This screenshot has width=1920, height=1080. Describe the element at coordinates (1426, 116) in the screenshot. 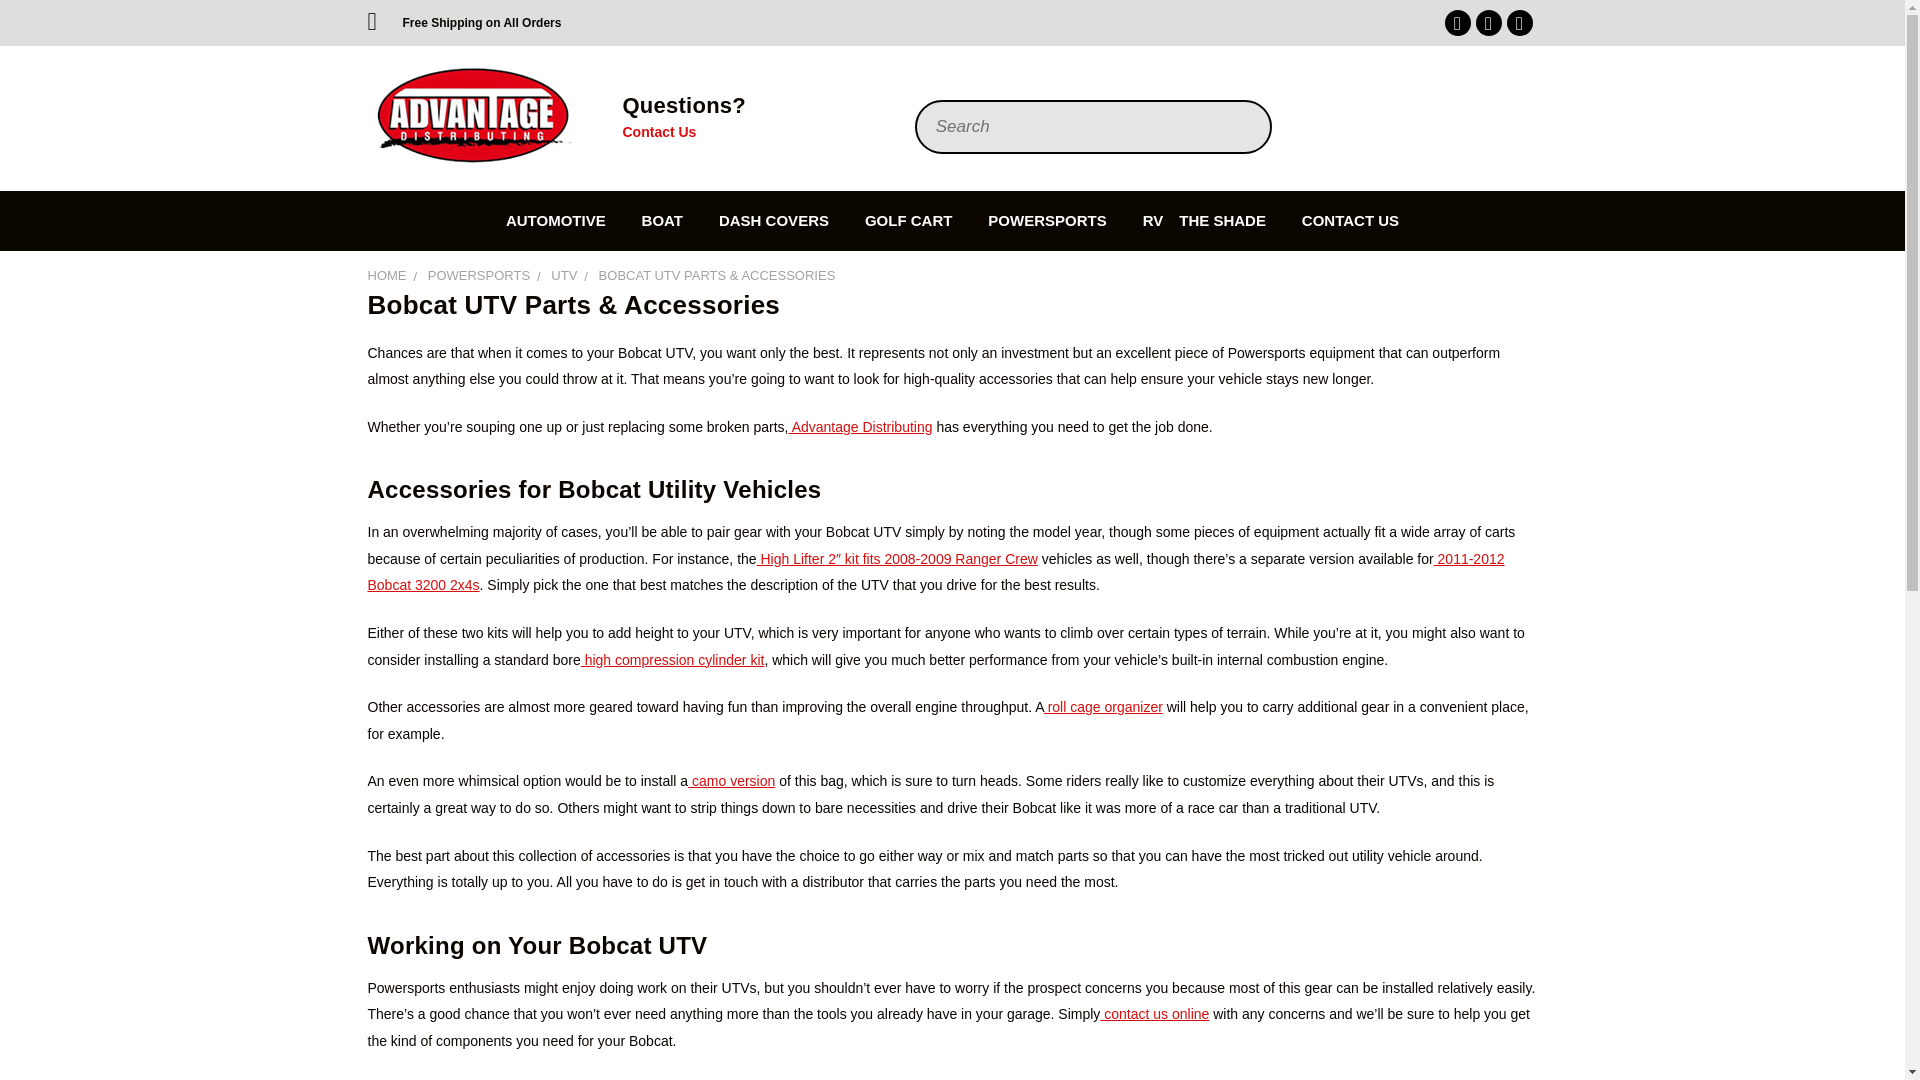

I see `User Toolbox` at that location.